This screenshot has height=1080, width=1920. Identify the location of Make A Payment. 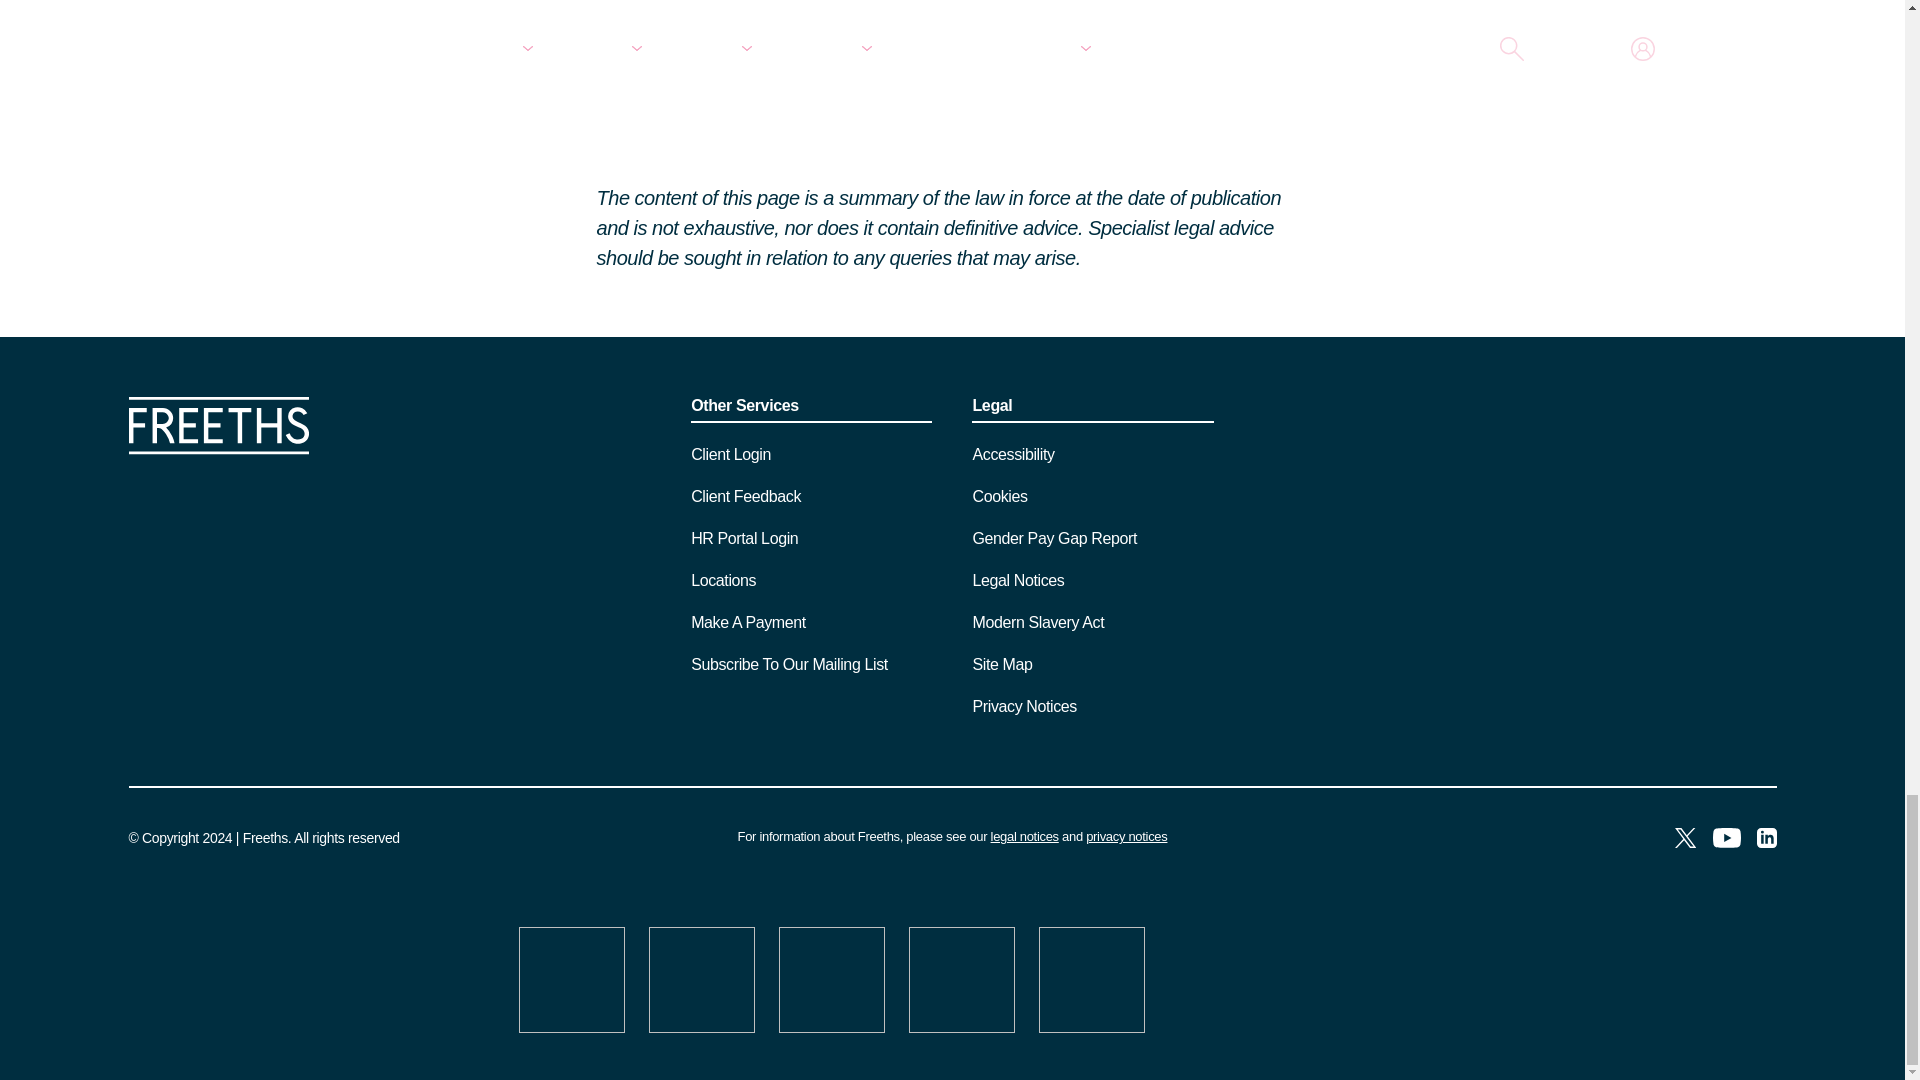
(748, 622).